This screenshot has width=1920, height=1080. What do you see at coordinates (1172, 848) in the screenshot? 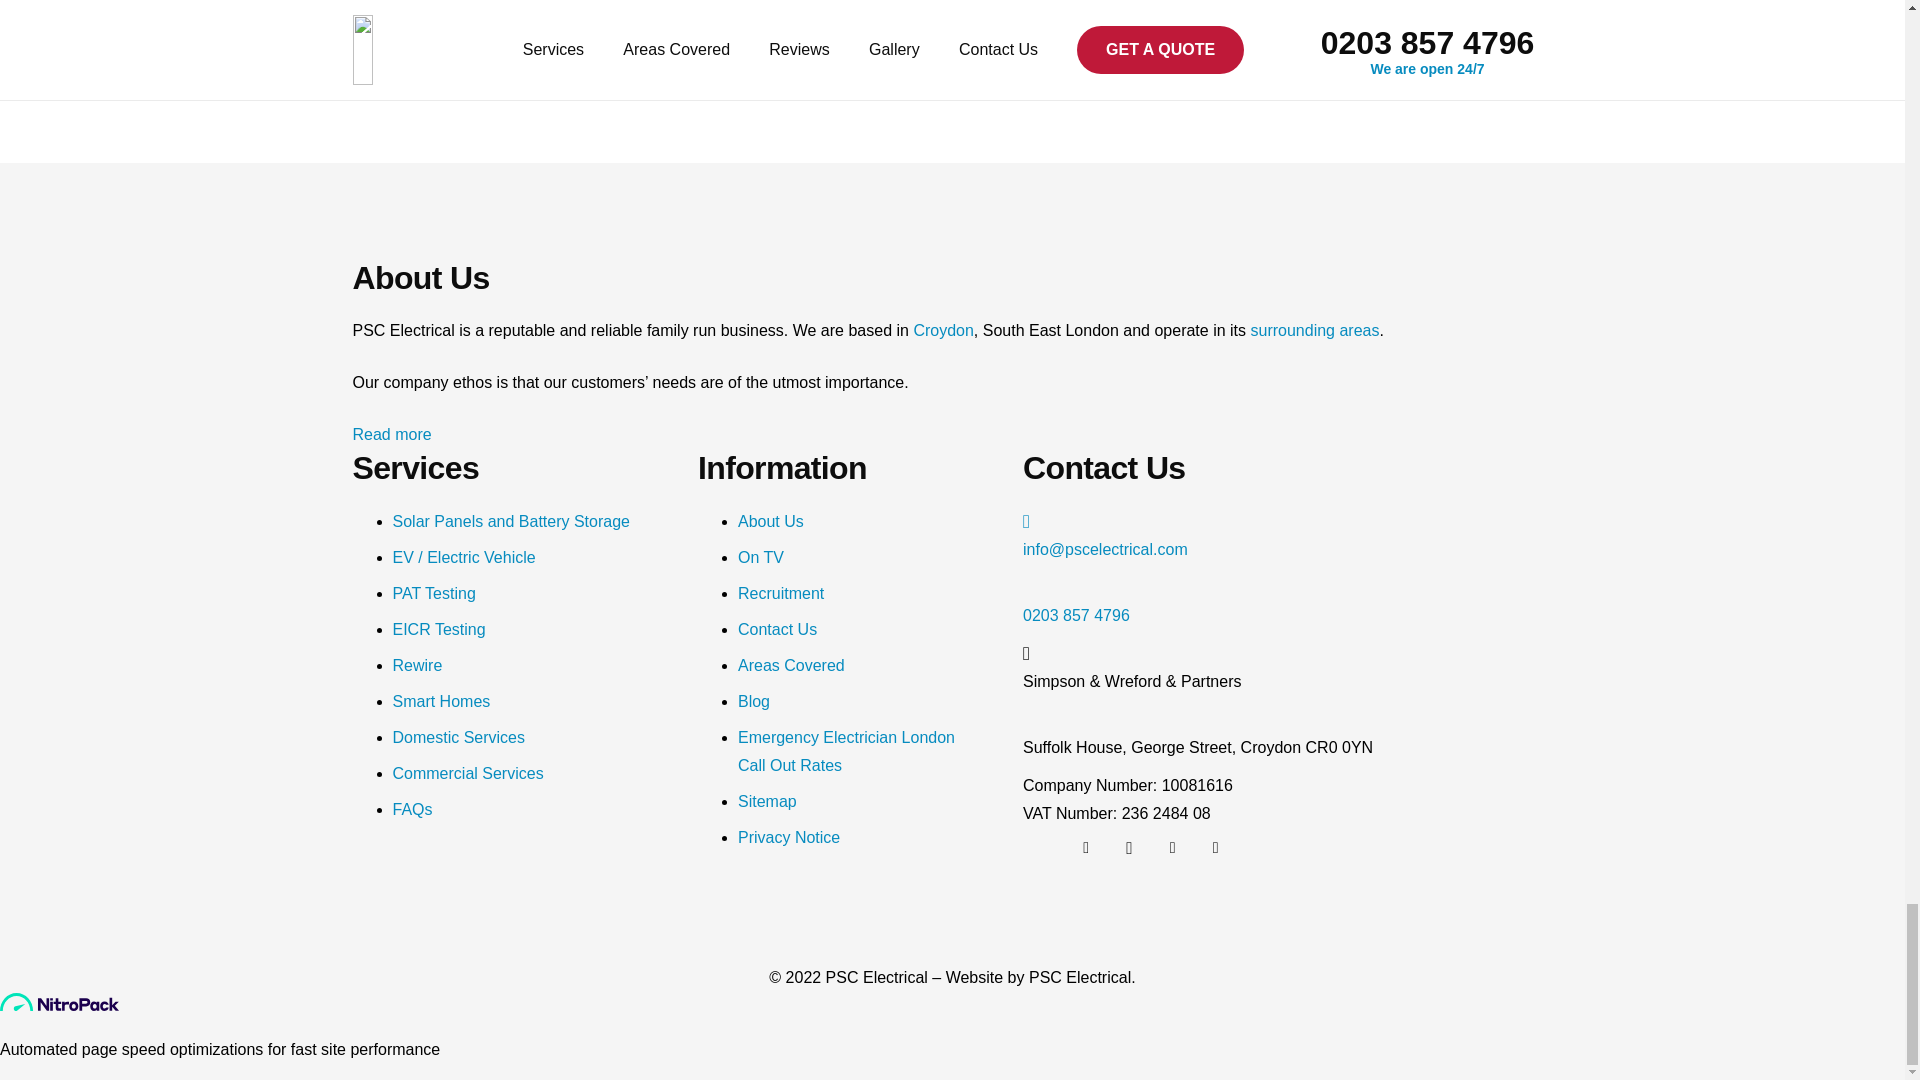
I see `Facebook` at bounding box center [1172, 848].